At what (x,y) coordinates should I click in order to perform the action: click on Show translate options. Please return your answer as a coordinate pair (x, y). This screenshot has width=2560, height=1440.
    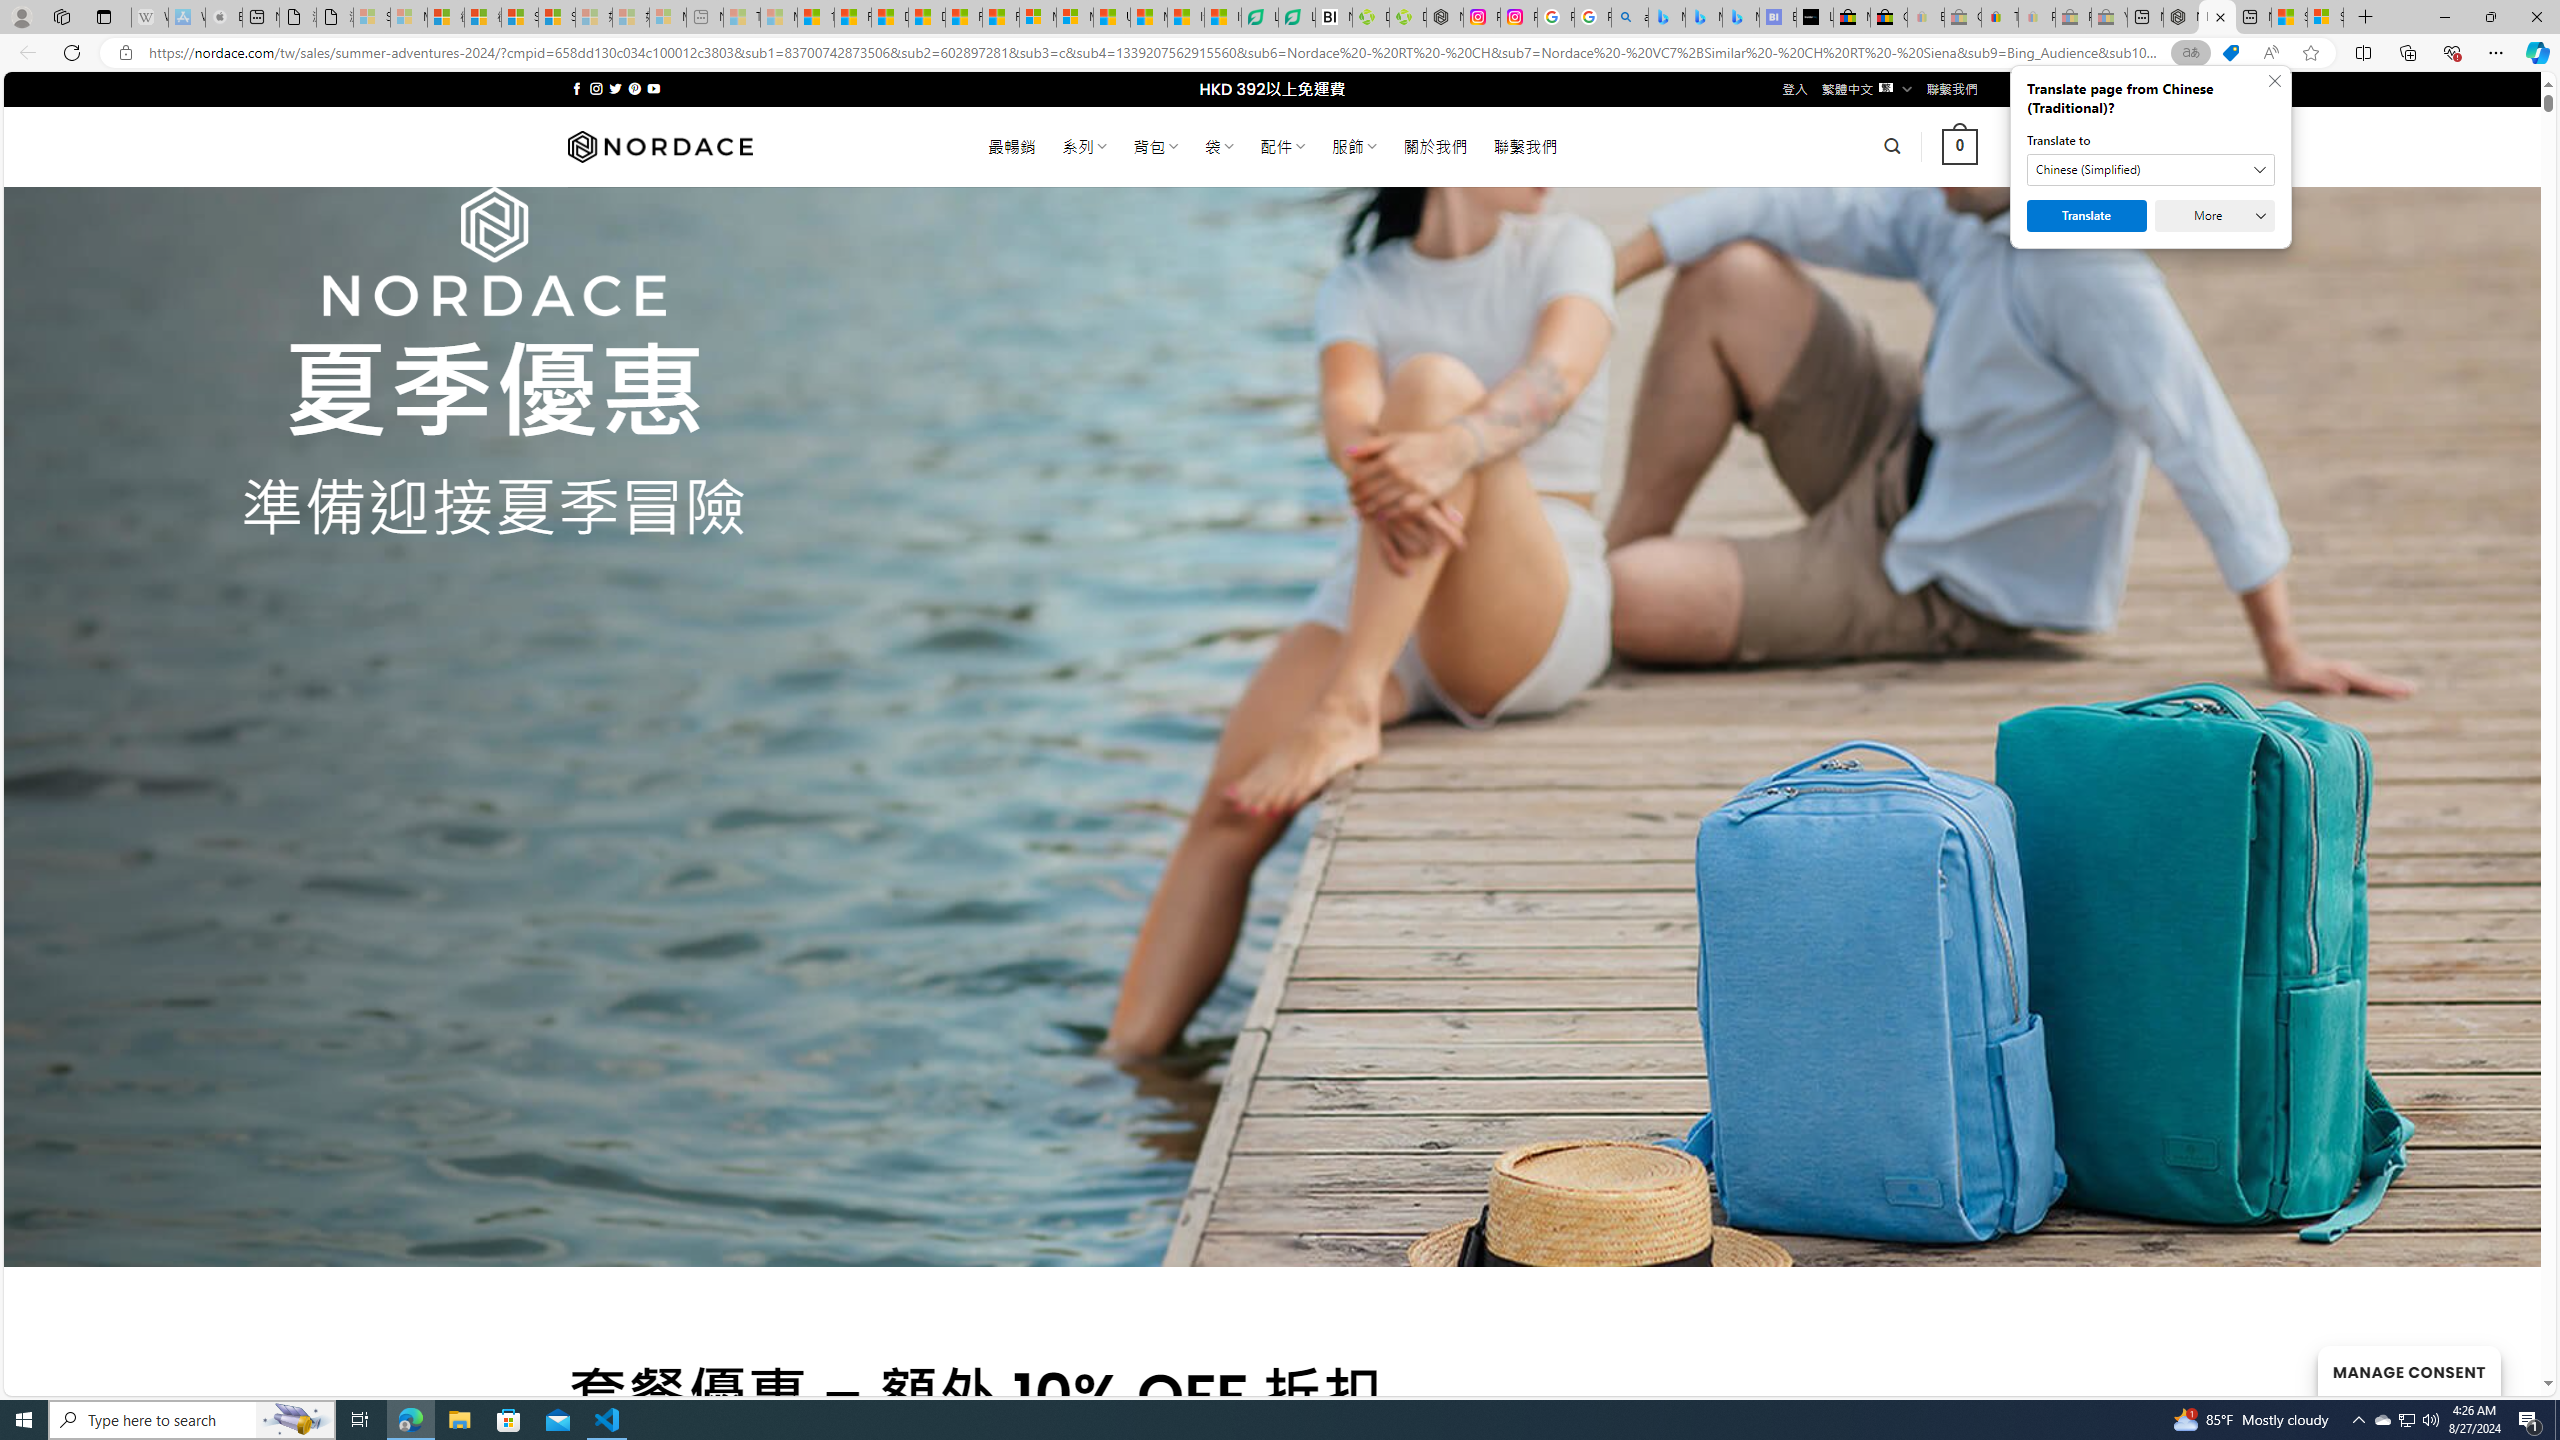
    Looking at the image, I should click on (2190, 53).